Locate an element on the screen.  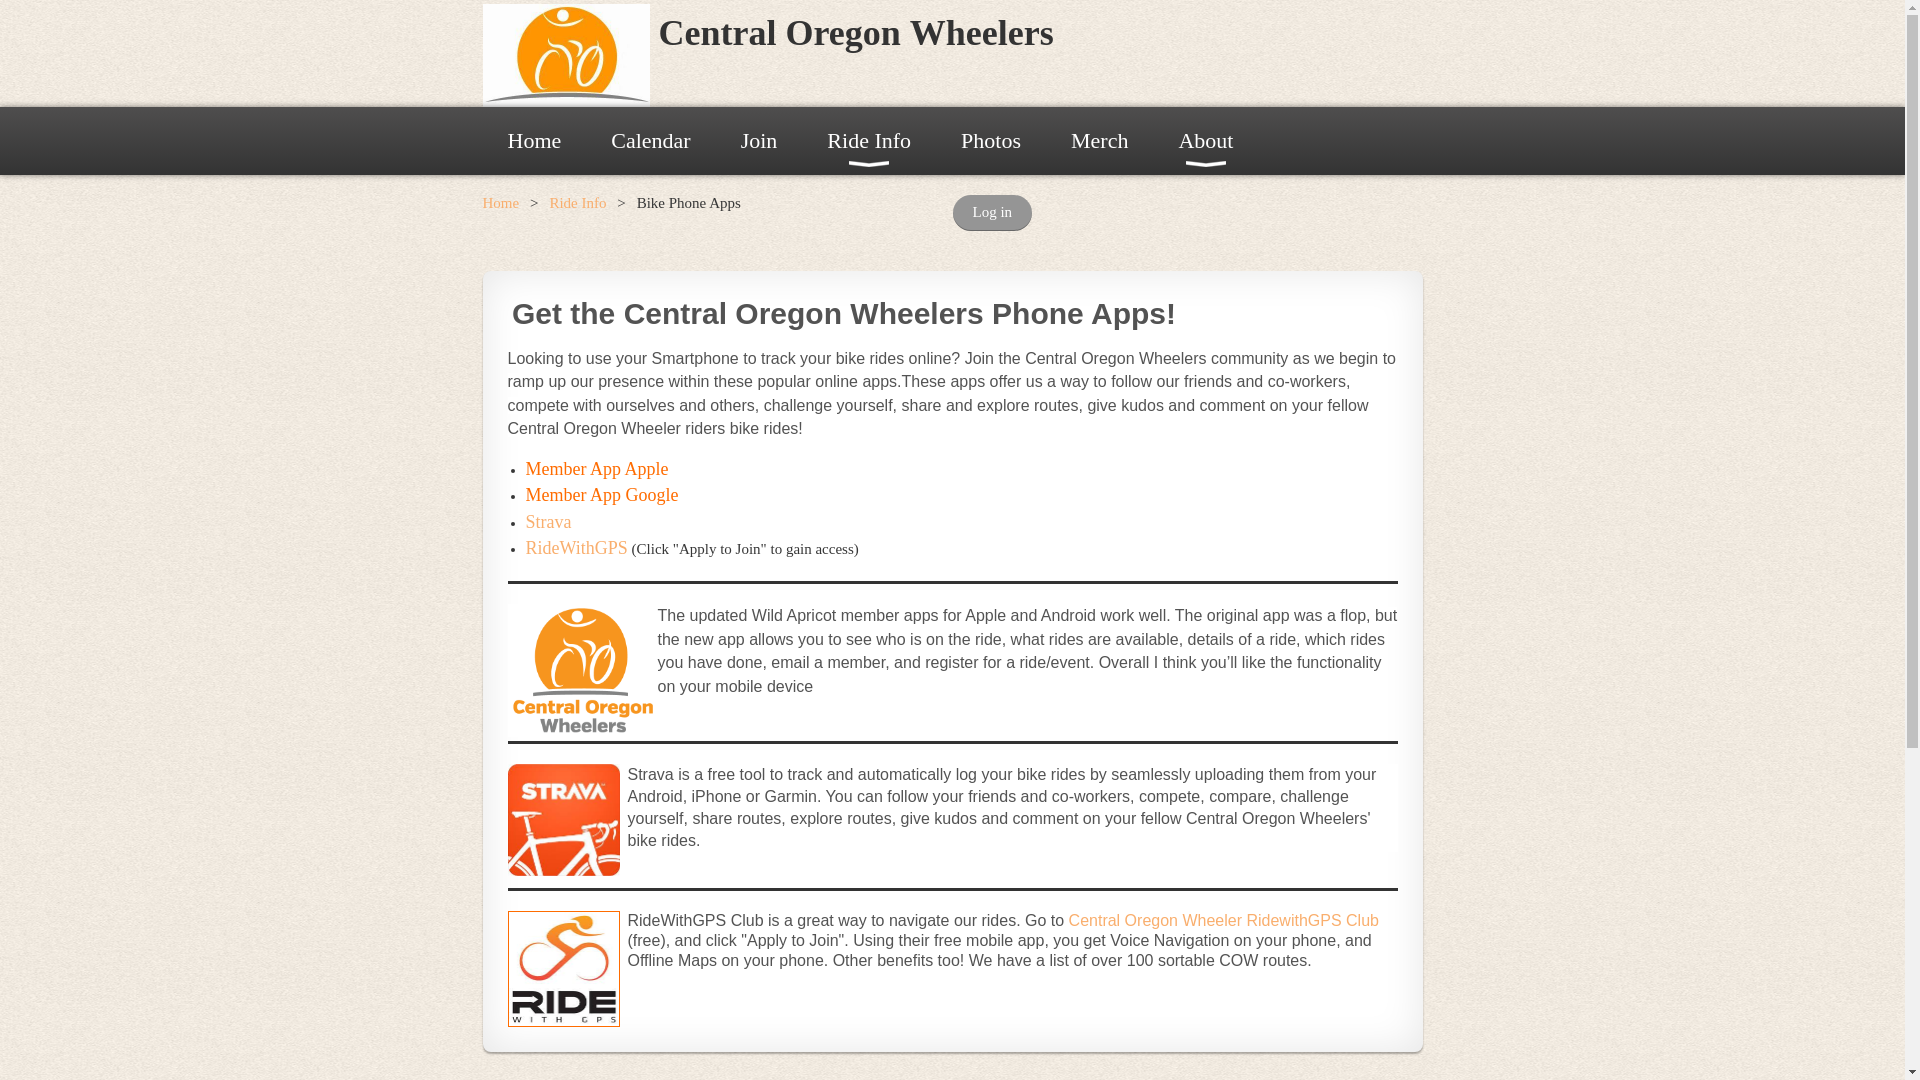
Home is located at coordinates (500, 202).